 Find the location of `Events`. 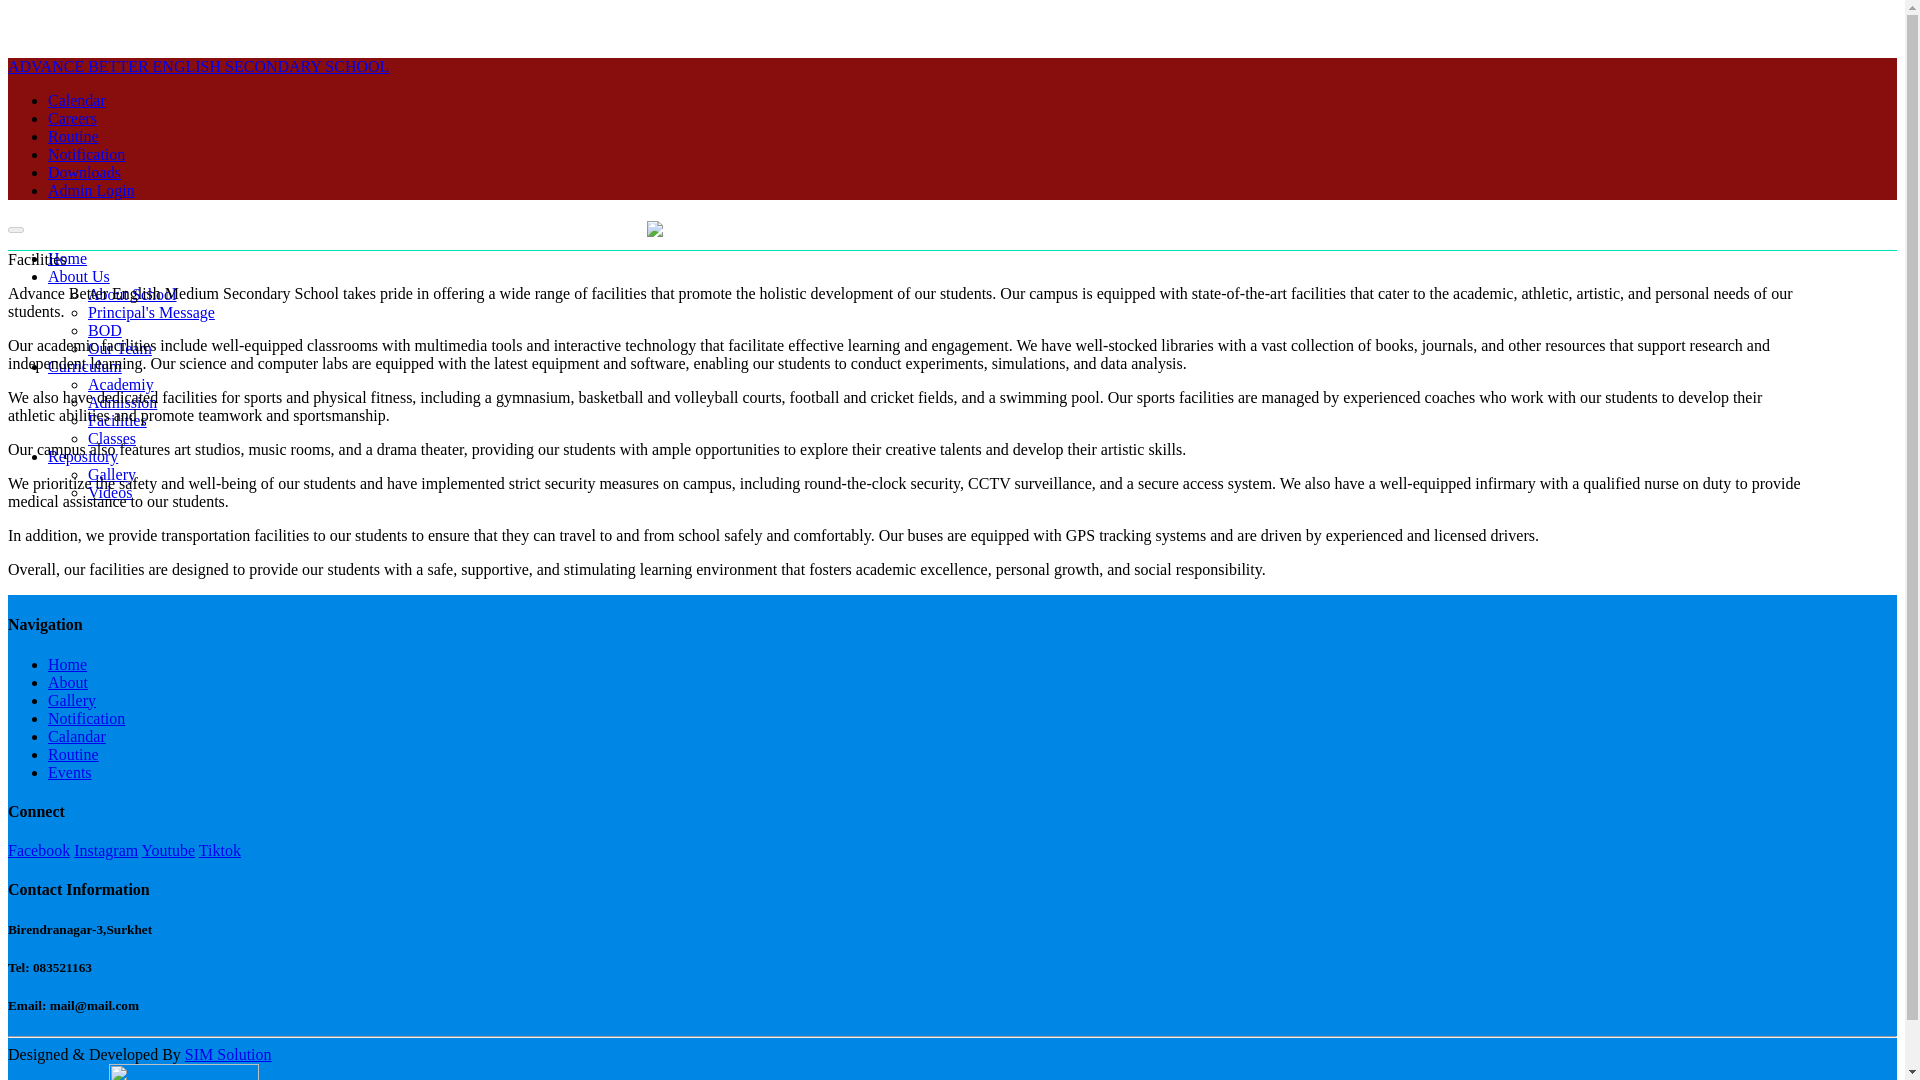

Events is located at coordinates (70, 772).